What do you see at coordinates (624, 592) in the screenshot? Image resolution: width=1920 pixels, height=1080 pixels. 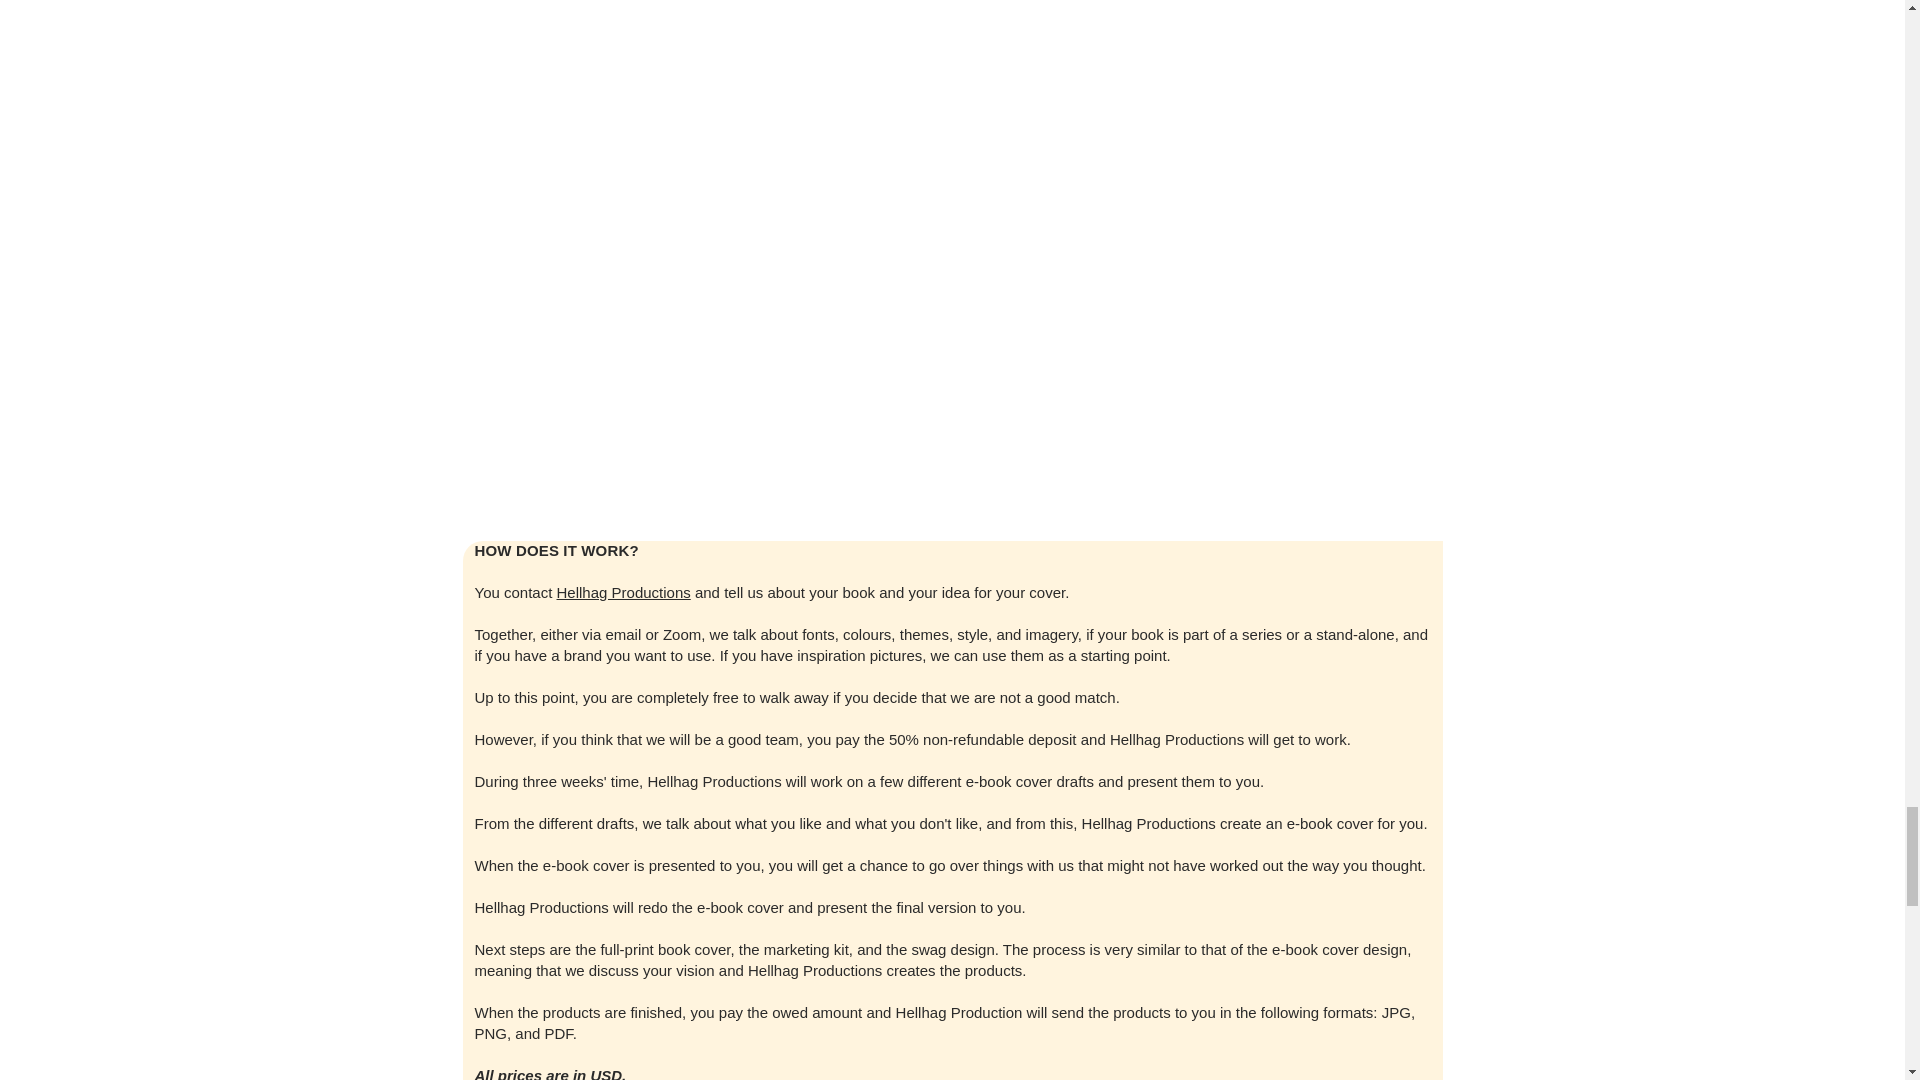 I see `Hellhag Productions` at bounding box center [624, 592].